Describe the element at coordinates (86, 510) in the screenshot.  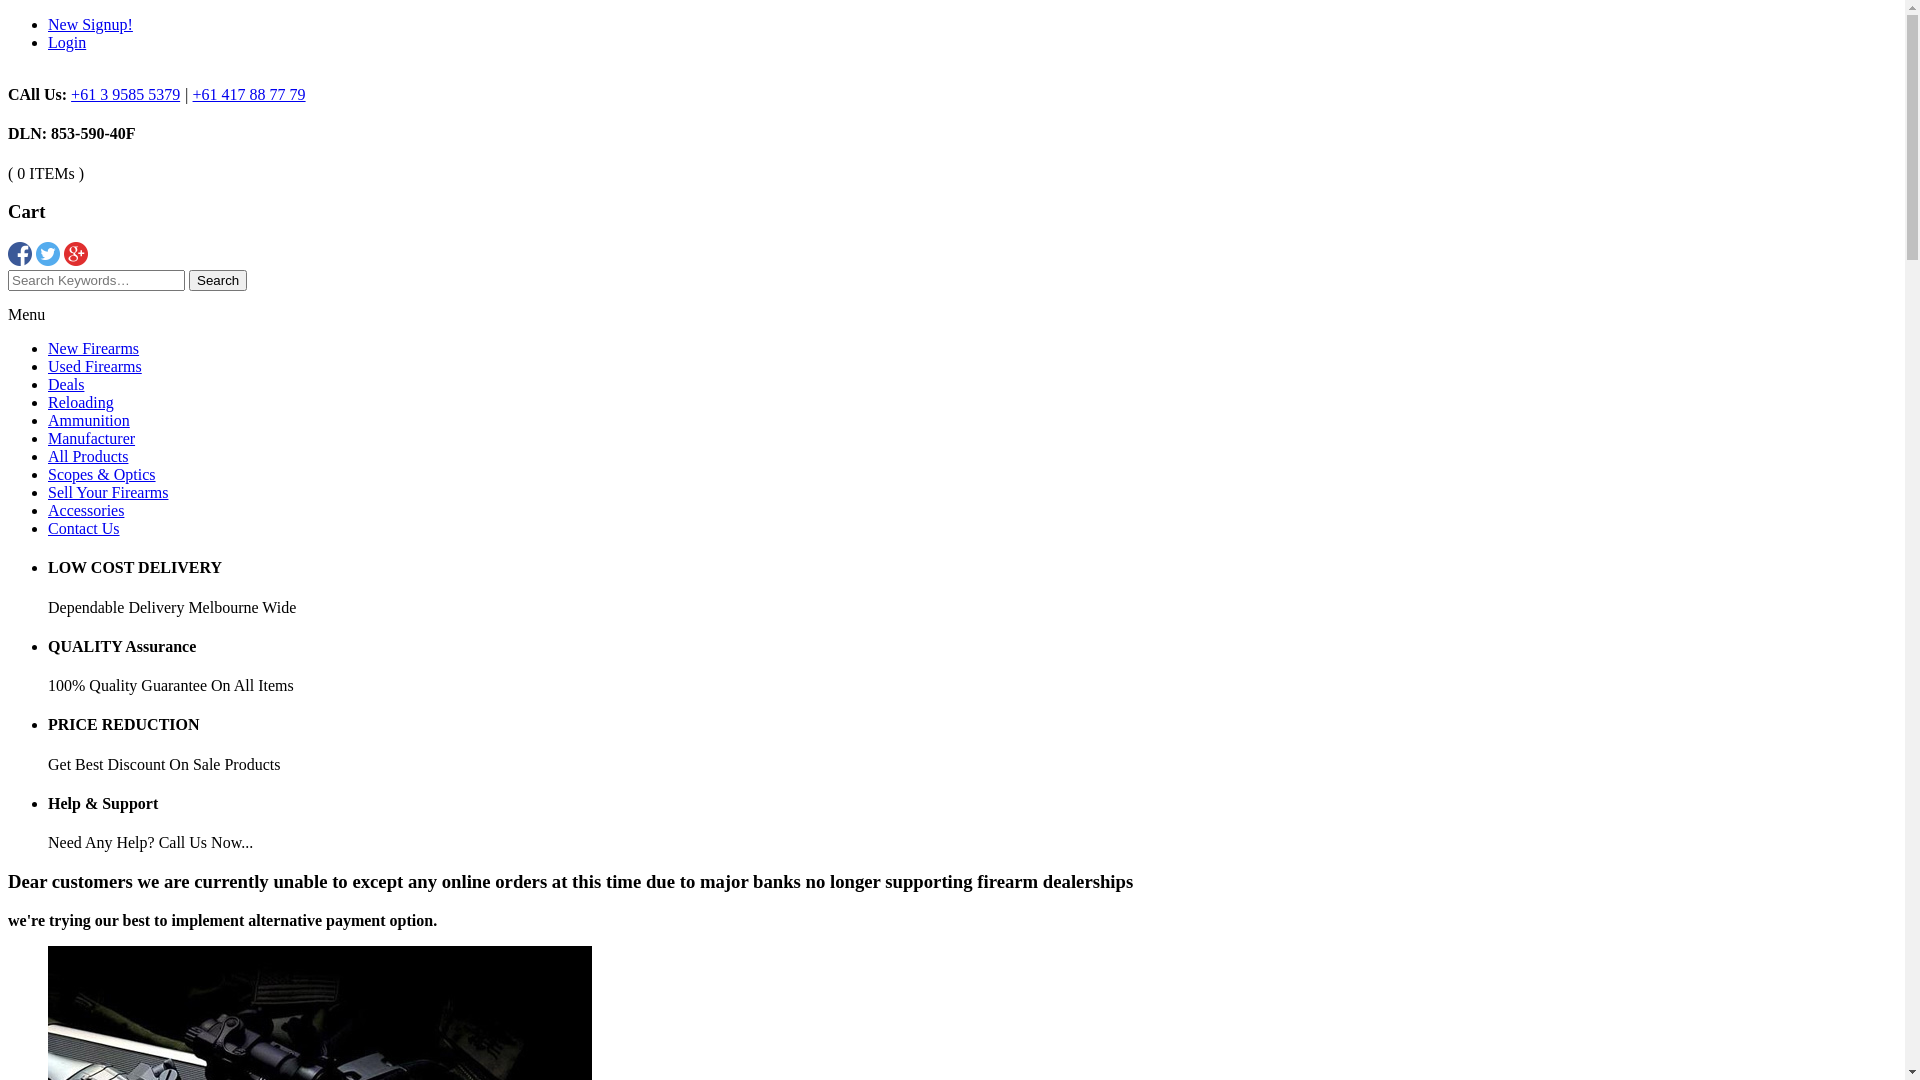
I see `Accessories` at that location.